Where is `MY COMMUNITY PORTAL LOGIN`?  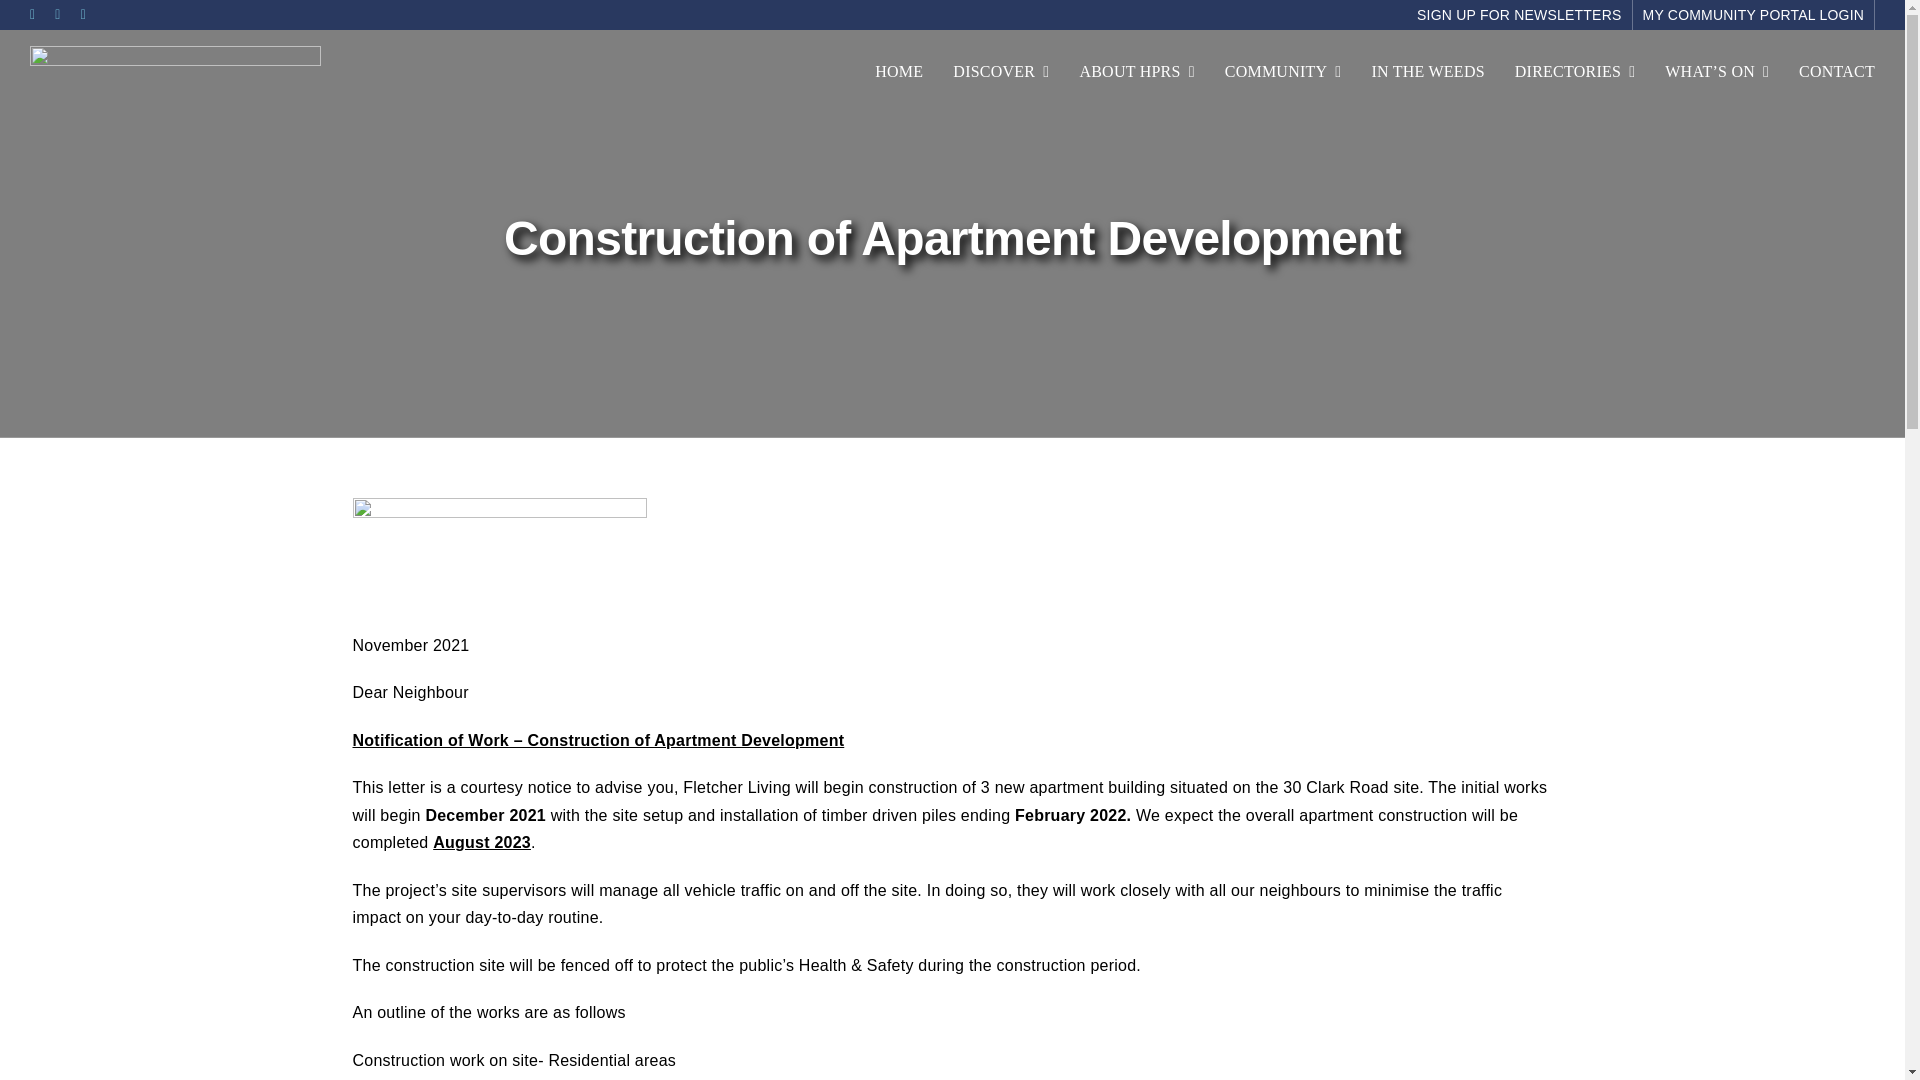 MY COMMUNITY PORTAL LOGIN is located at coordinates (1754, 15).